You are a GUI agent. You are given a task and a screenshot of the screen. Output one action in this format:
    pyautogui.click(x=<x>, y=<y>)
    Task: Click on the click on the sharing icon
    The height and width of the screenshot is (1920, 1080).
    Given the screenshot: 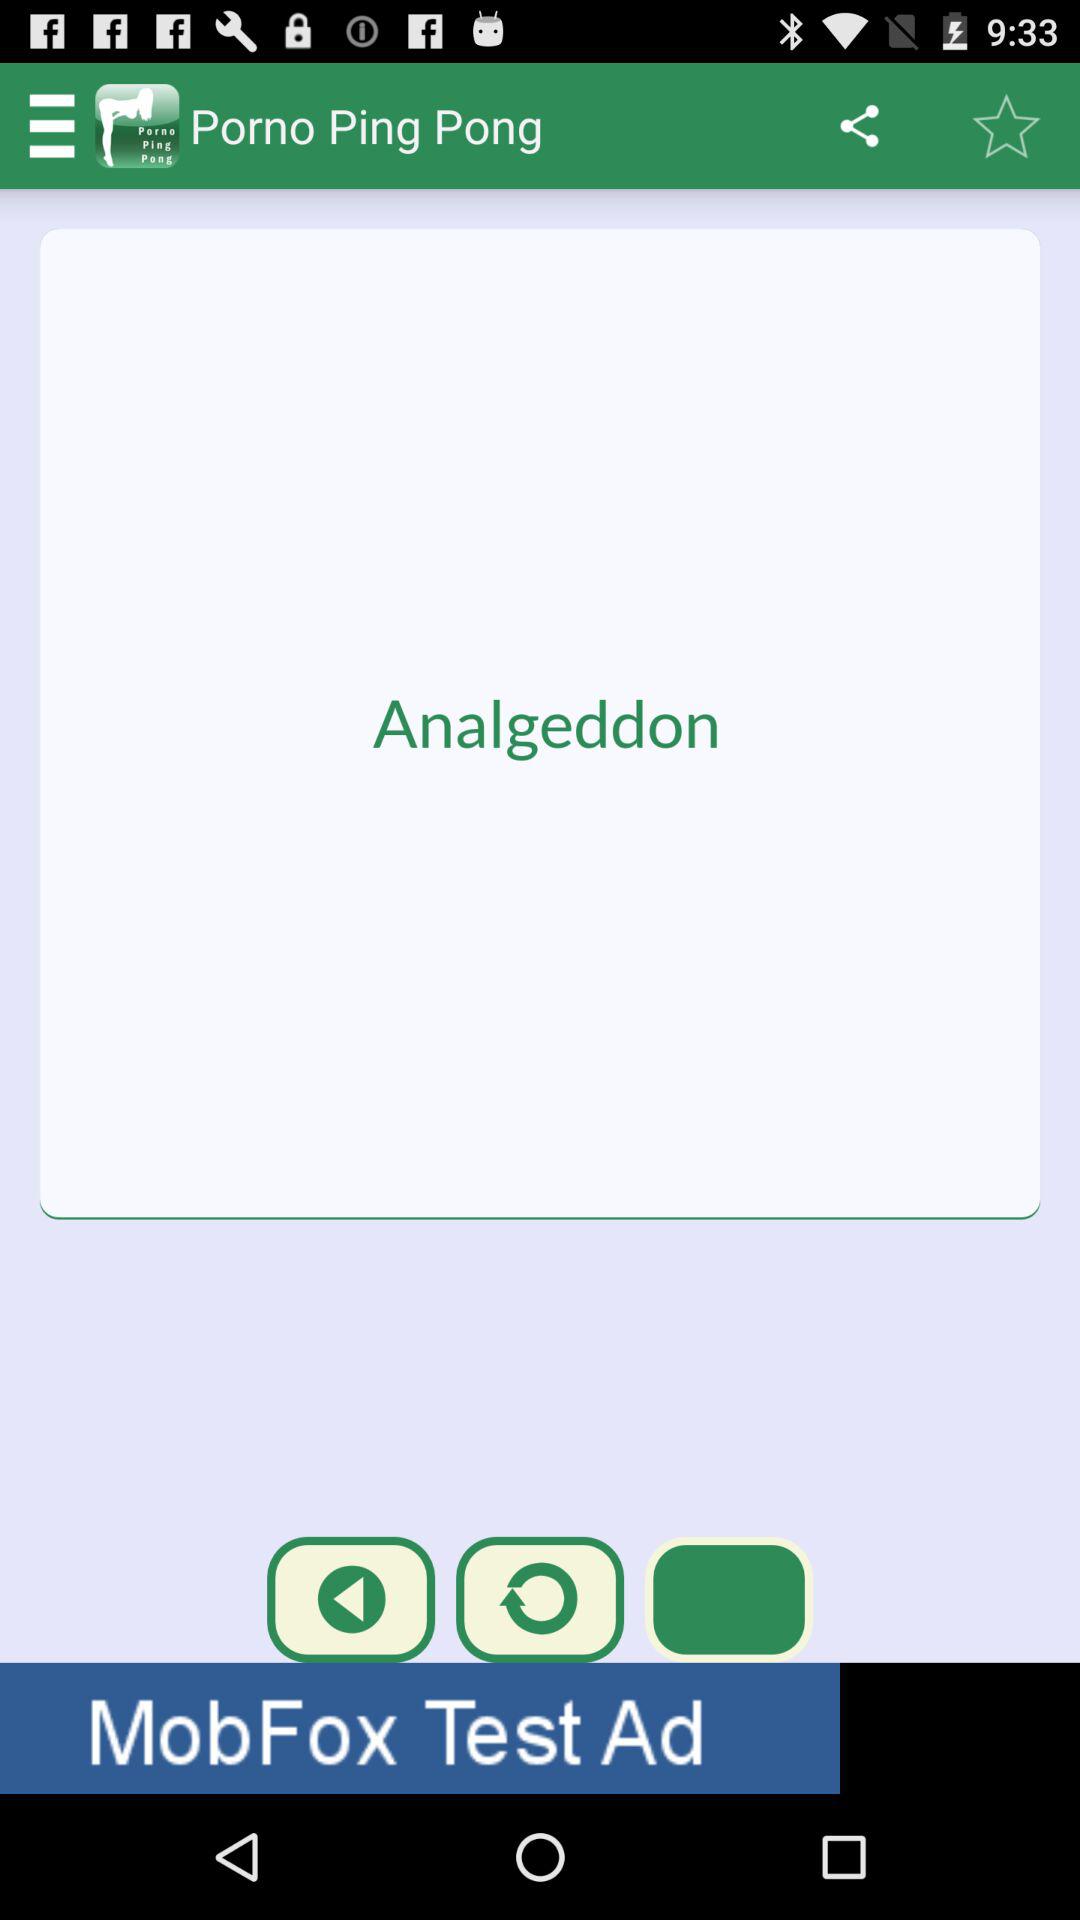 What is the action you would take?
    pyautogui.click(x=860, y=126)
    